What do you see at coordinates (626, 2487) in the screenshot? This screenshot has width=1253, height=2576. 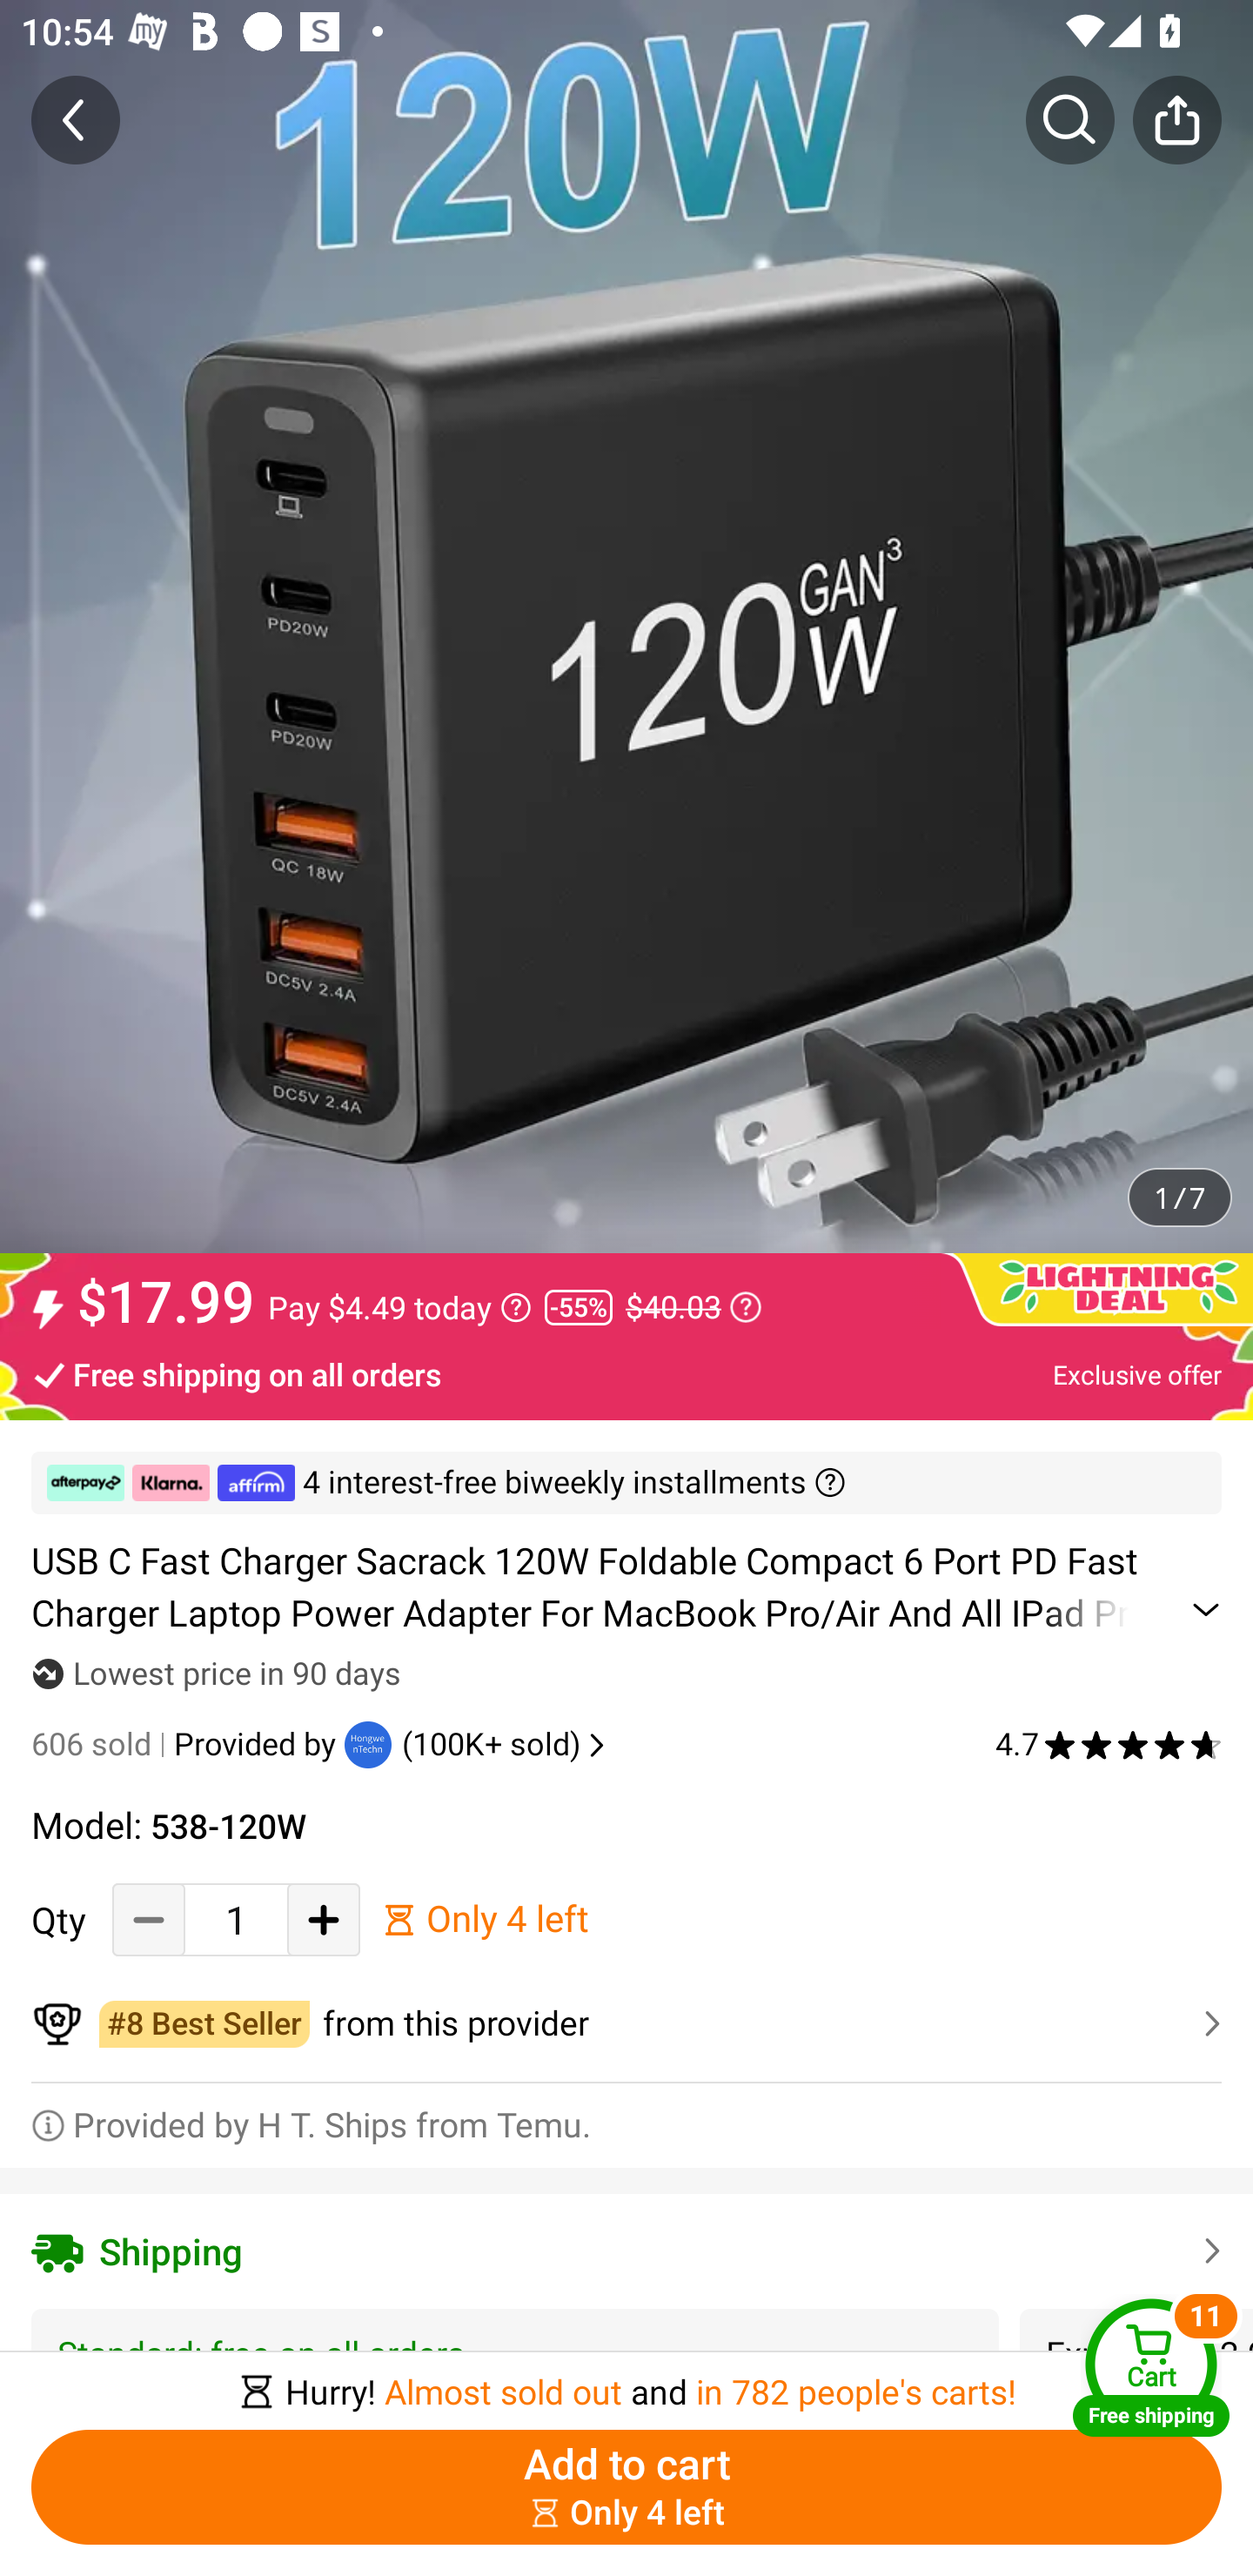 I see `Add to cart ￼￼Only 4 left` at bounding box center [626, 2487].